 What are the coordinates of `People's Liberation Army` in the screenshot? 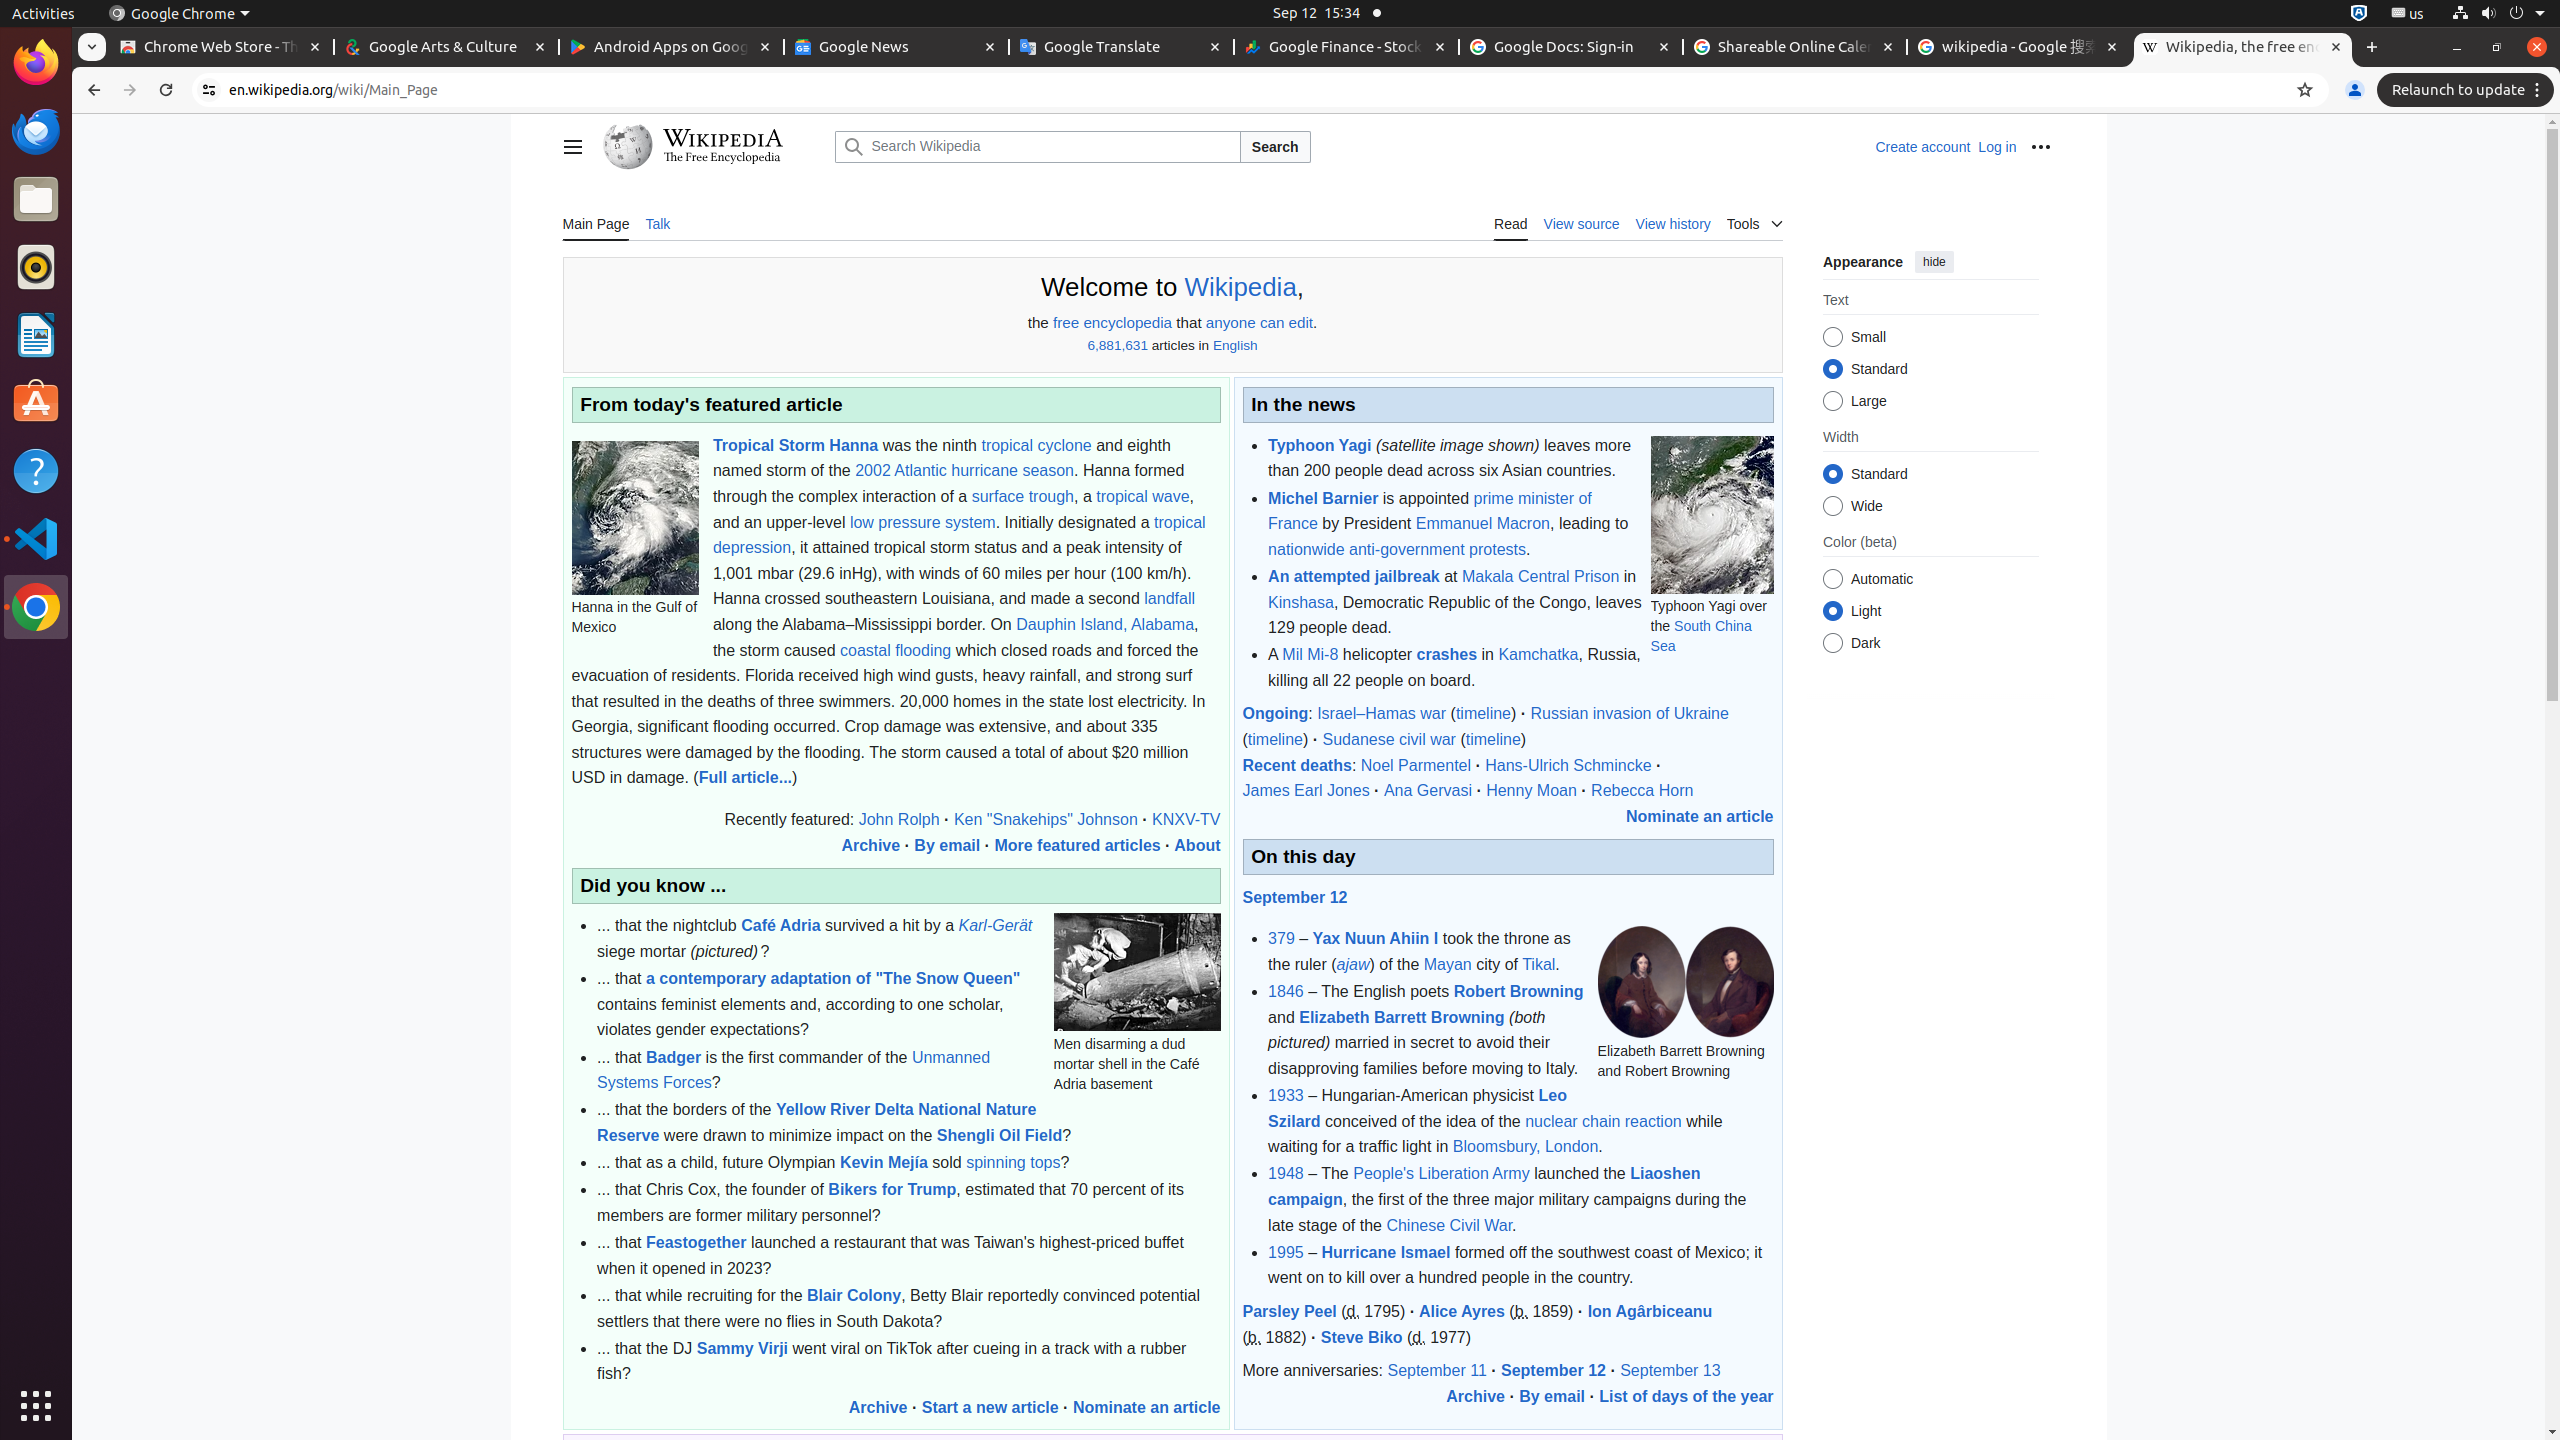 It's located at (1442, 1174).